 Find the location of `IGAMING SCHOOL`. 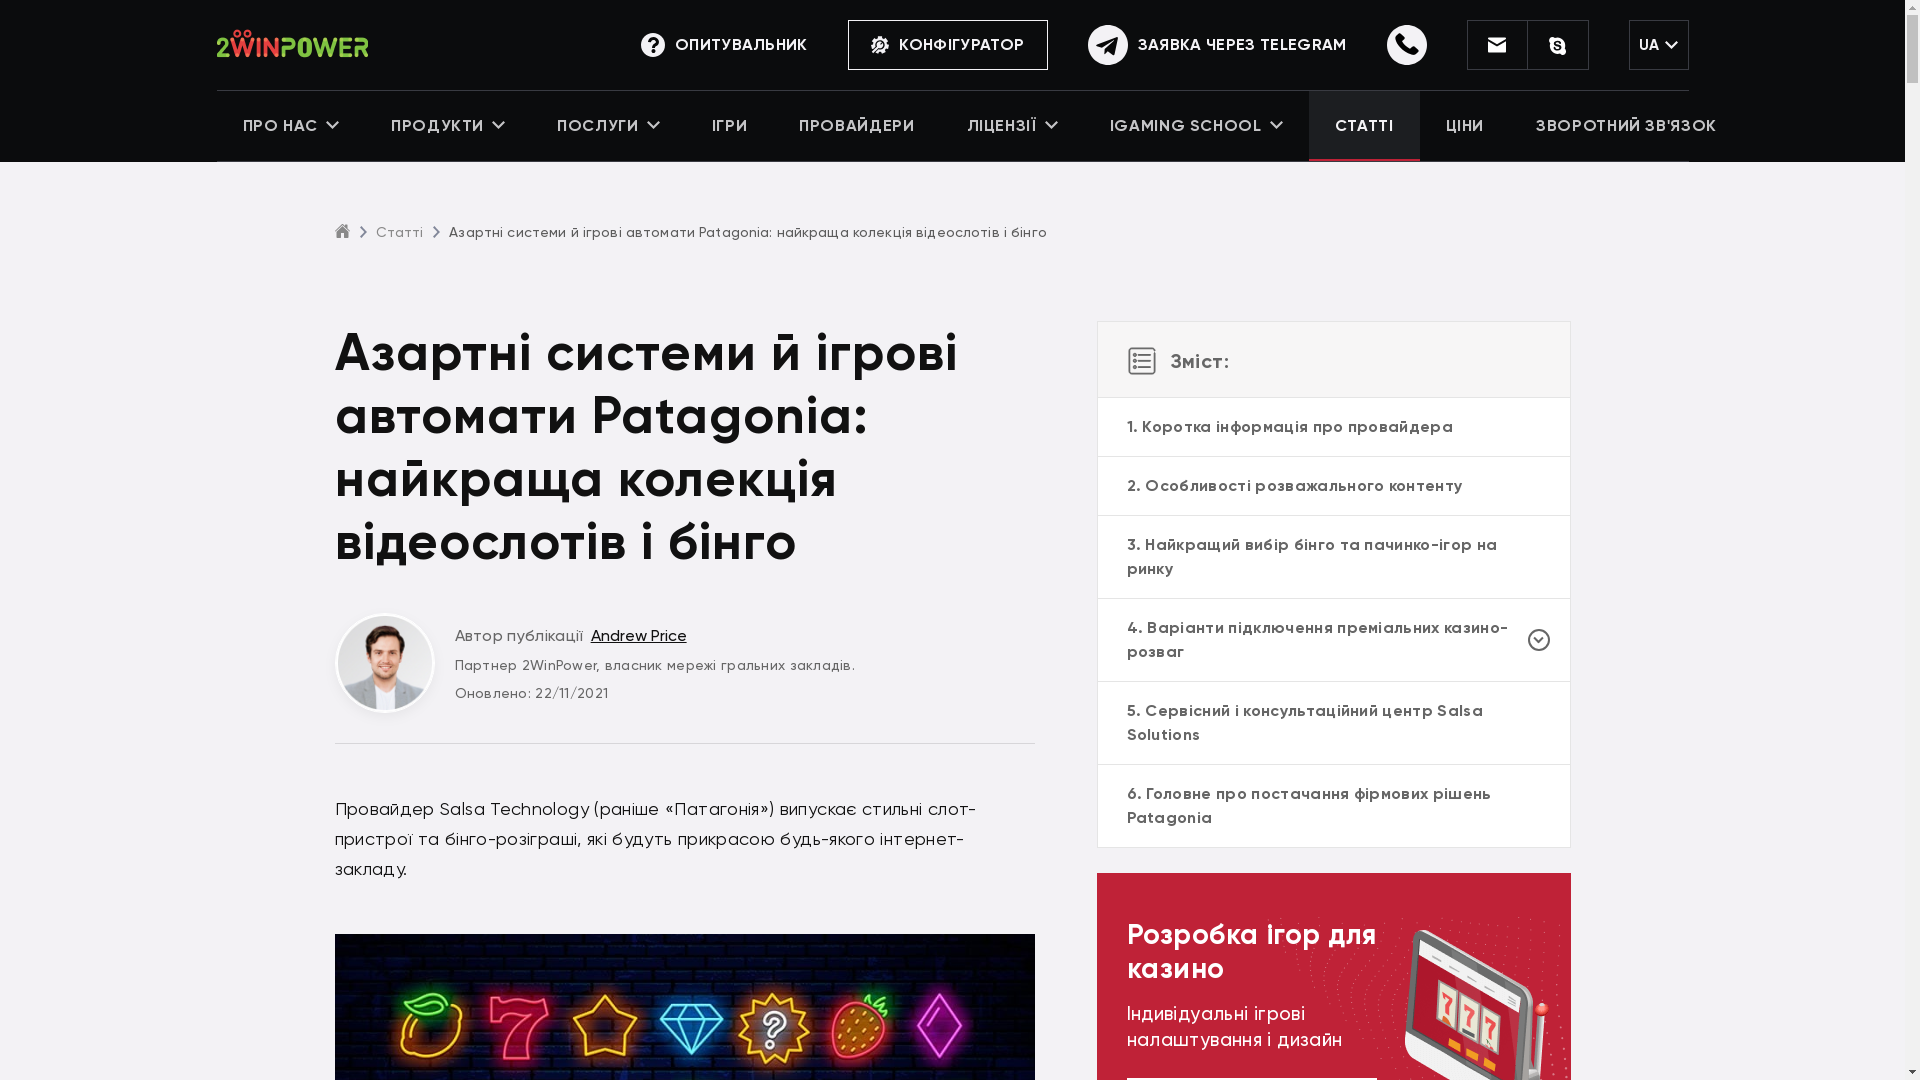

IGAMING SCHOOL is located at coordinates (1196, 126).